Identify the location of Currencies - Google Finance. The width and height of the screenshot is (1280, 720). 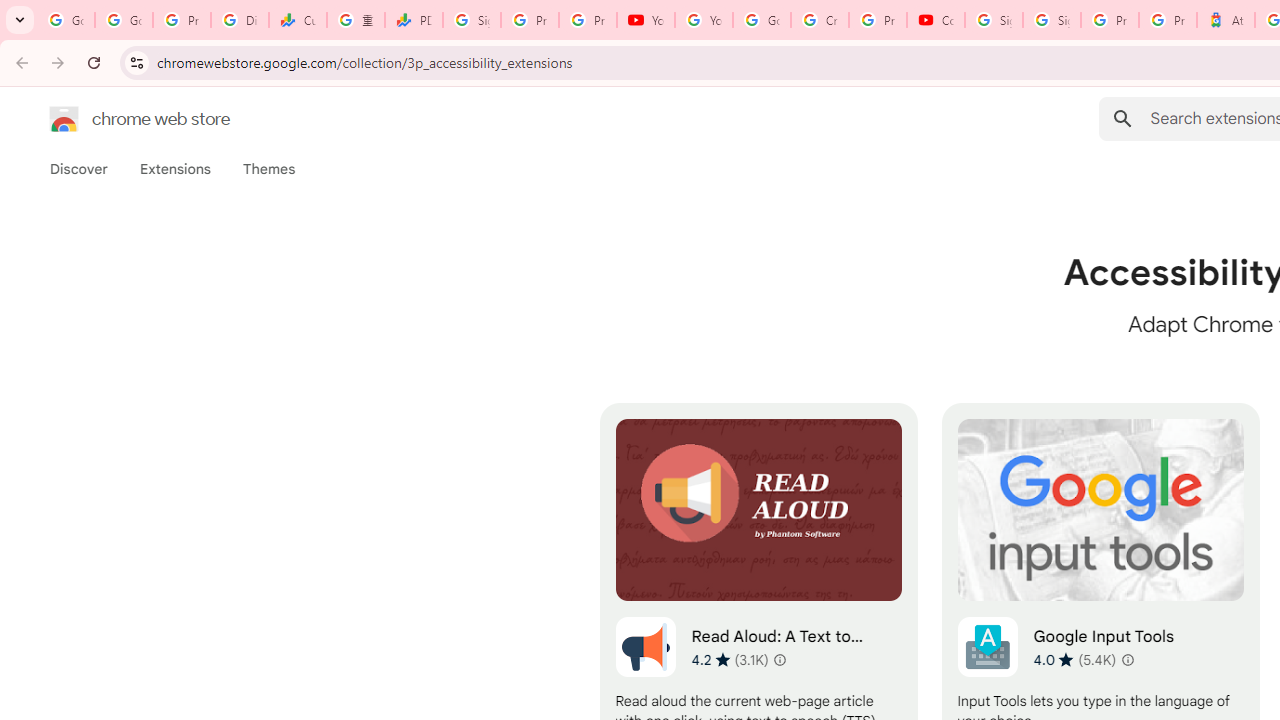
(297, 20).